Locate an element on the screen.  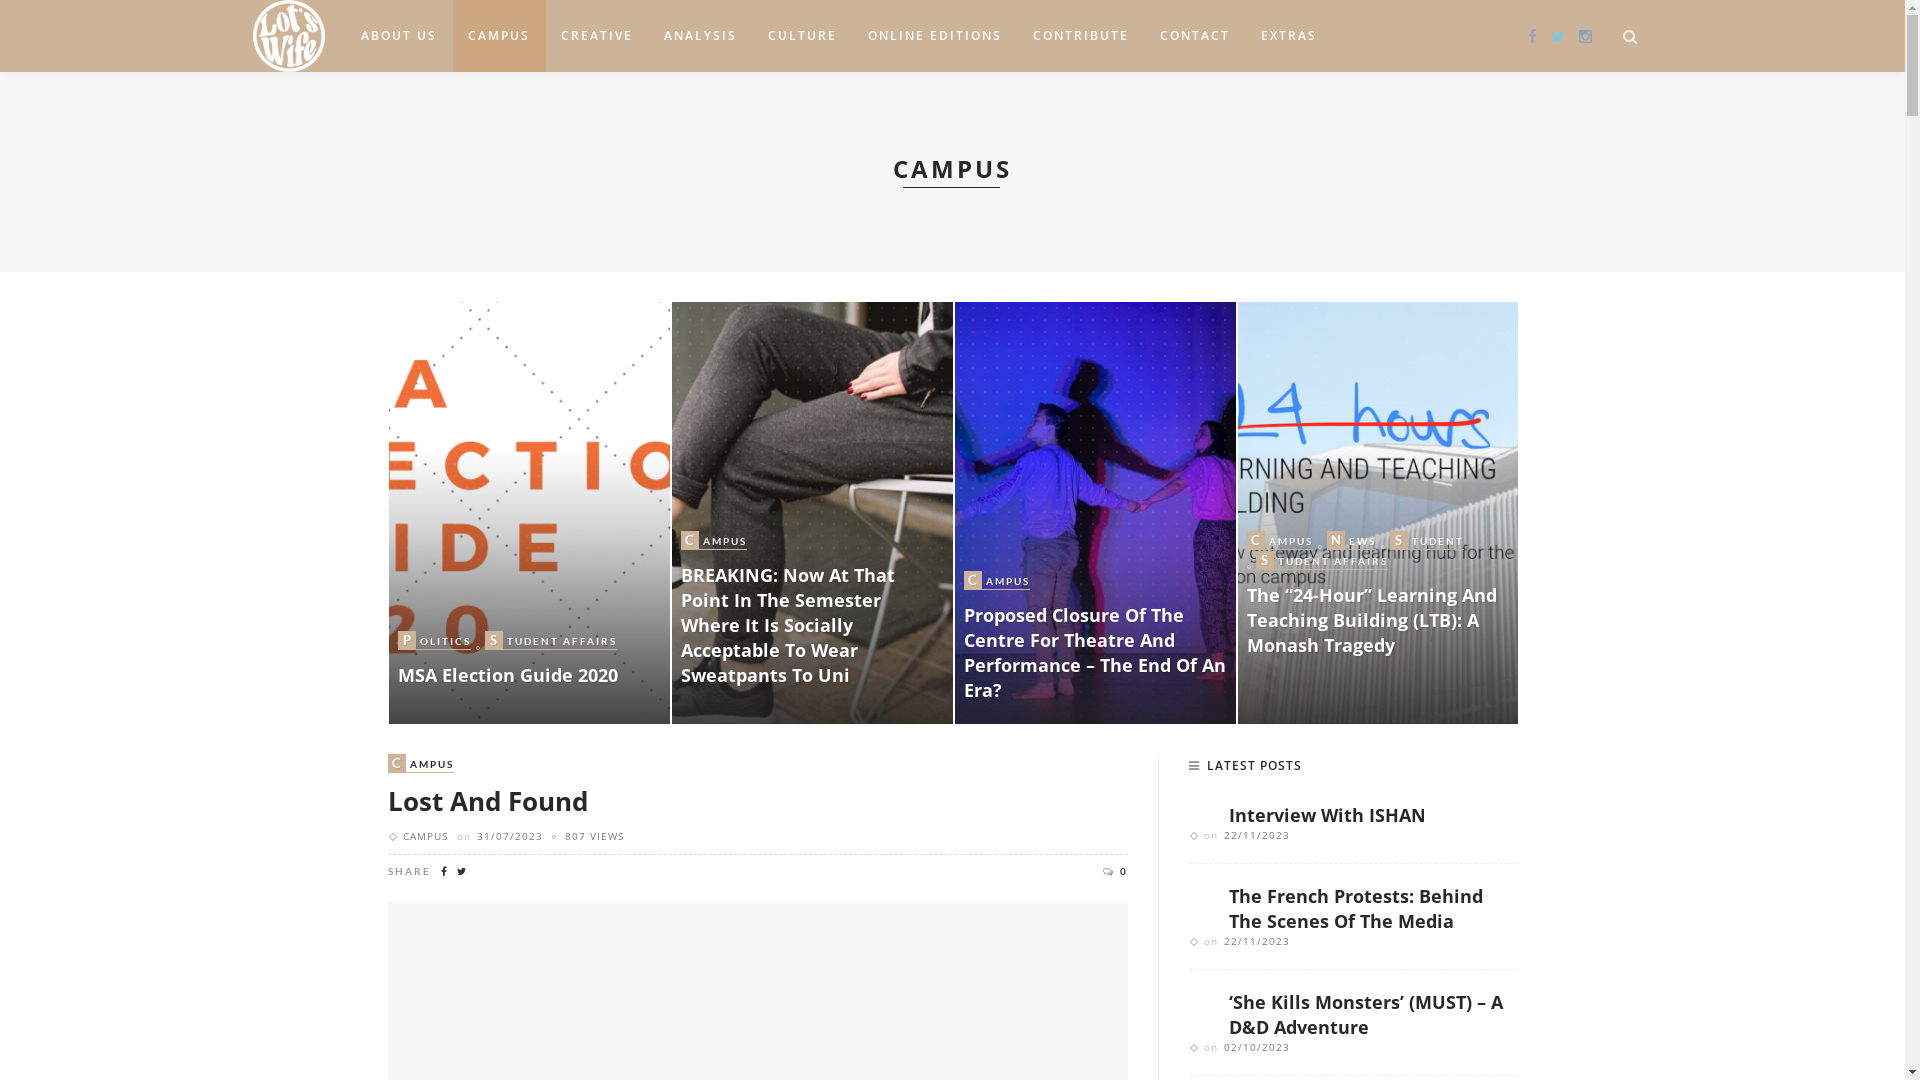
CAMPUS is located at coordinates (424, 836).